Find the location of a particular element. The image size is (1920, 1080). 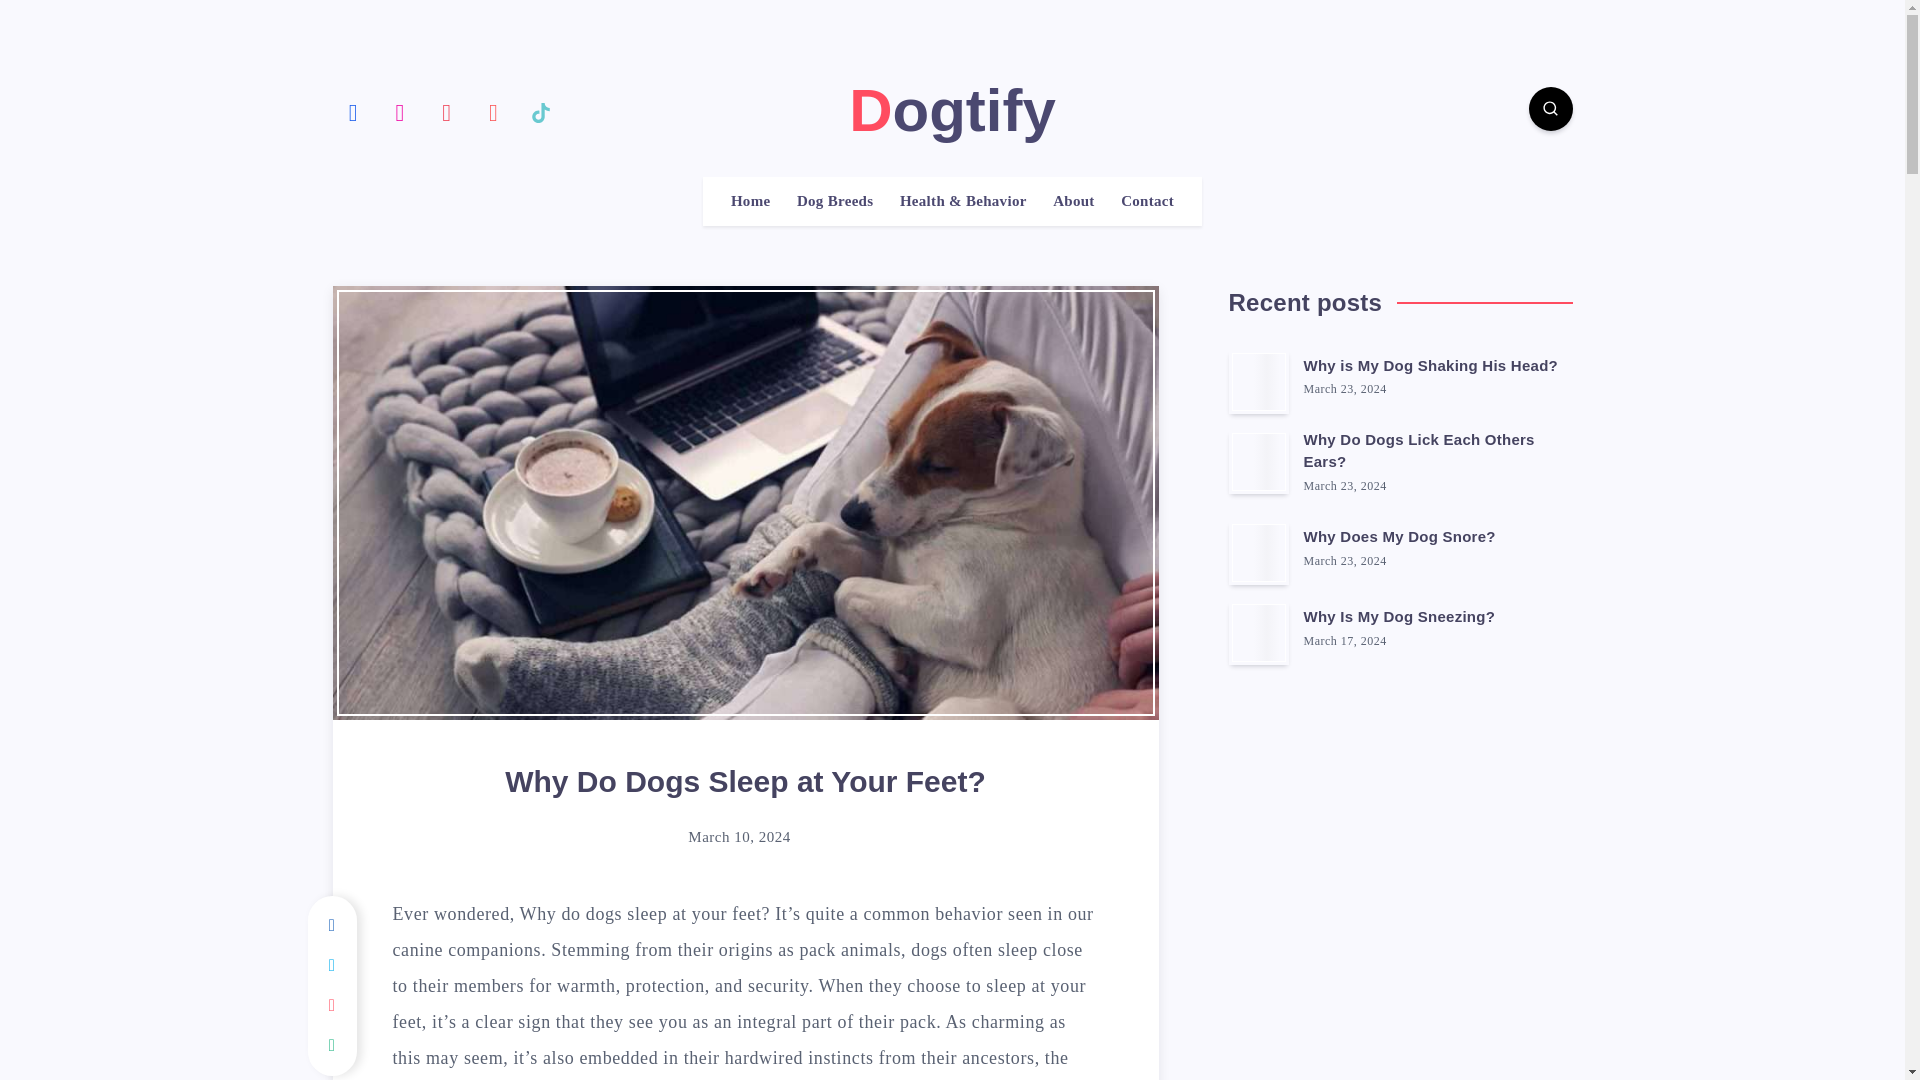

Dogtify is located at coordinates (952, 110).